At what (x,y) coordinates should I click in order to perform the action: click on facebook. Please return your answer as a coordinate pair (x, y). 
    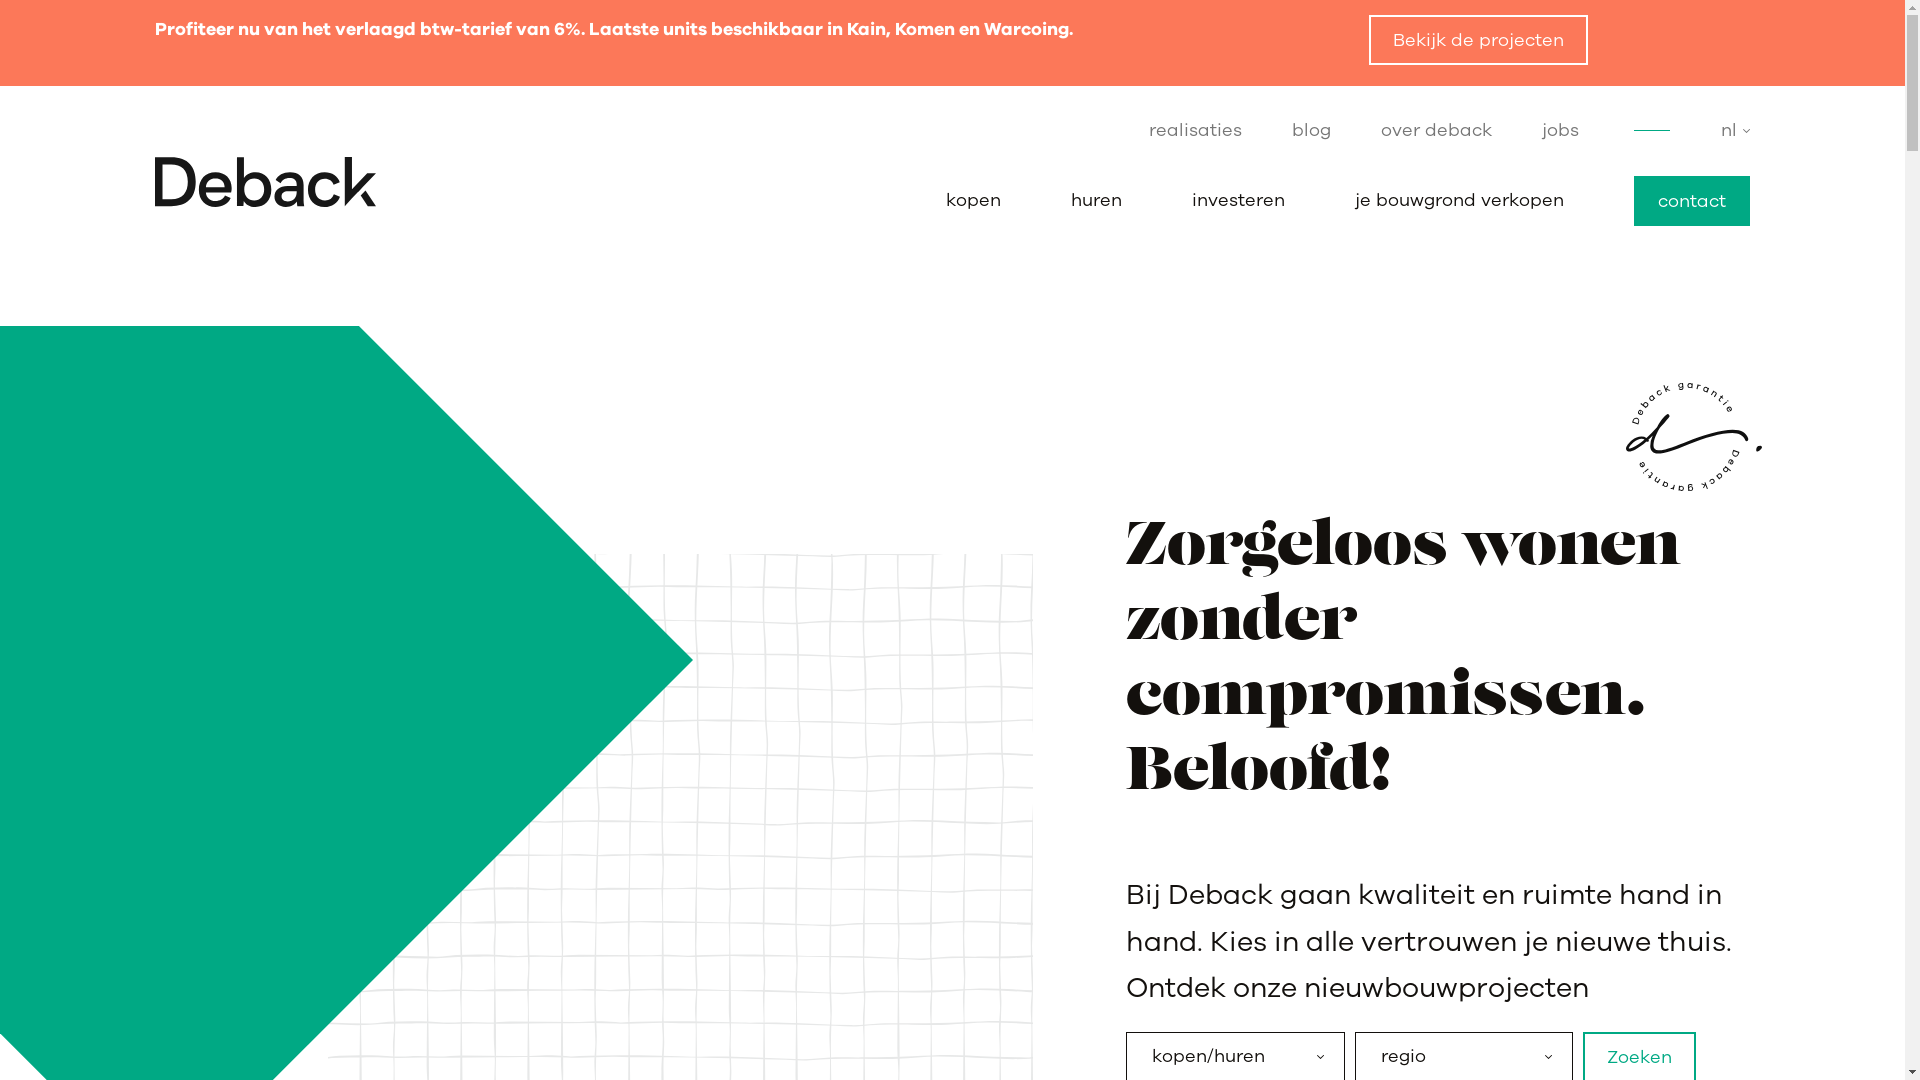
    Looking at the image, I should click on (649, 859).